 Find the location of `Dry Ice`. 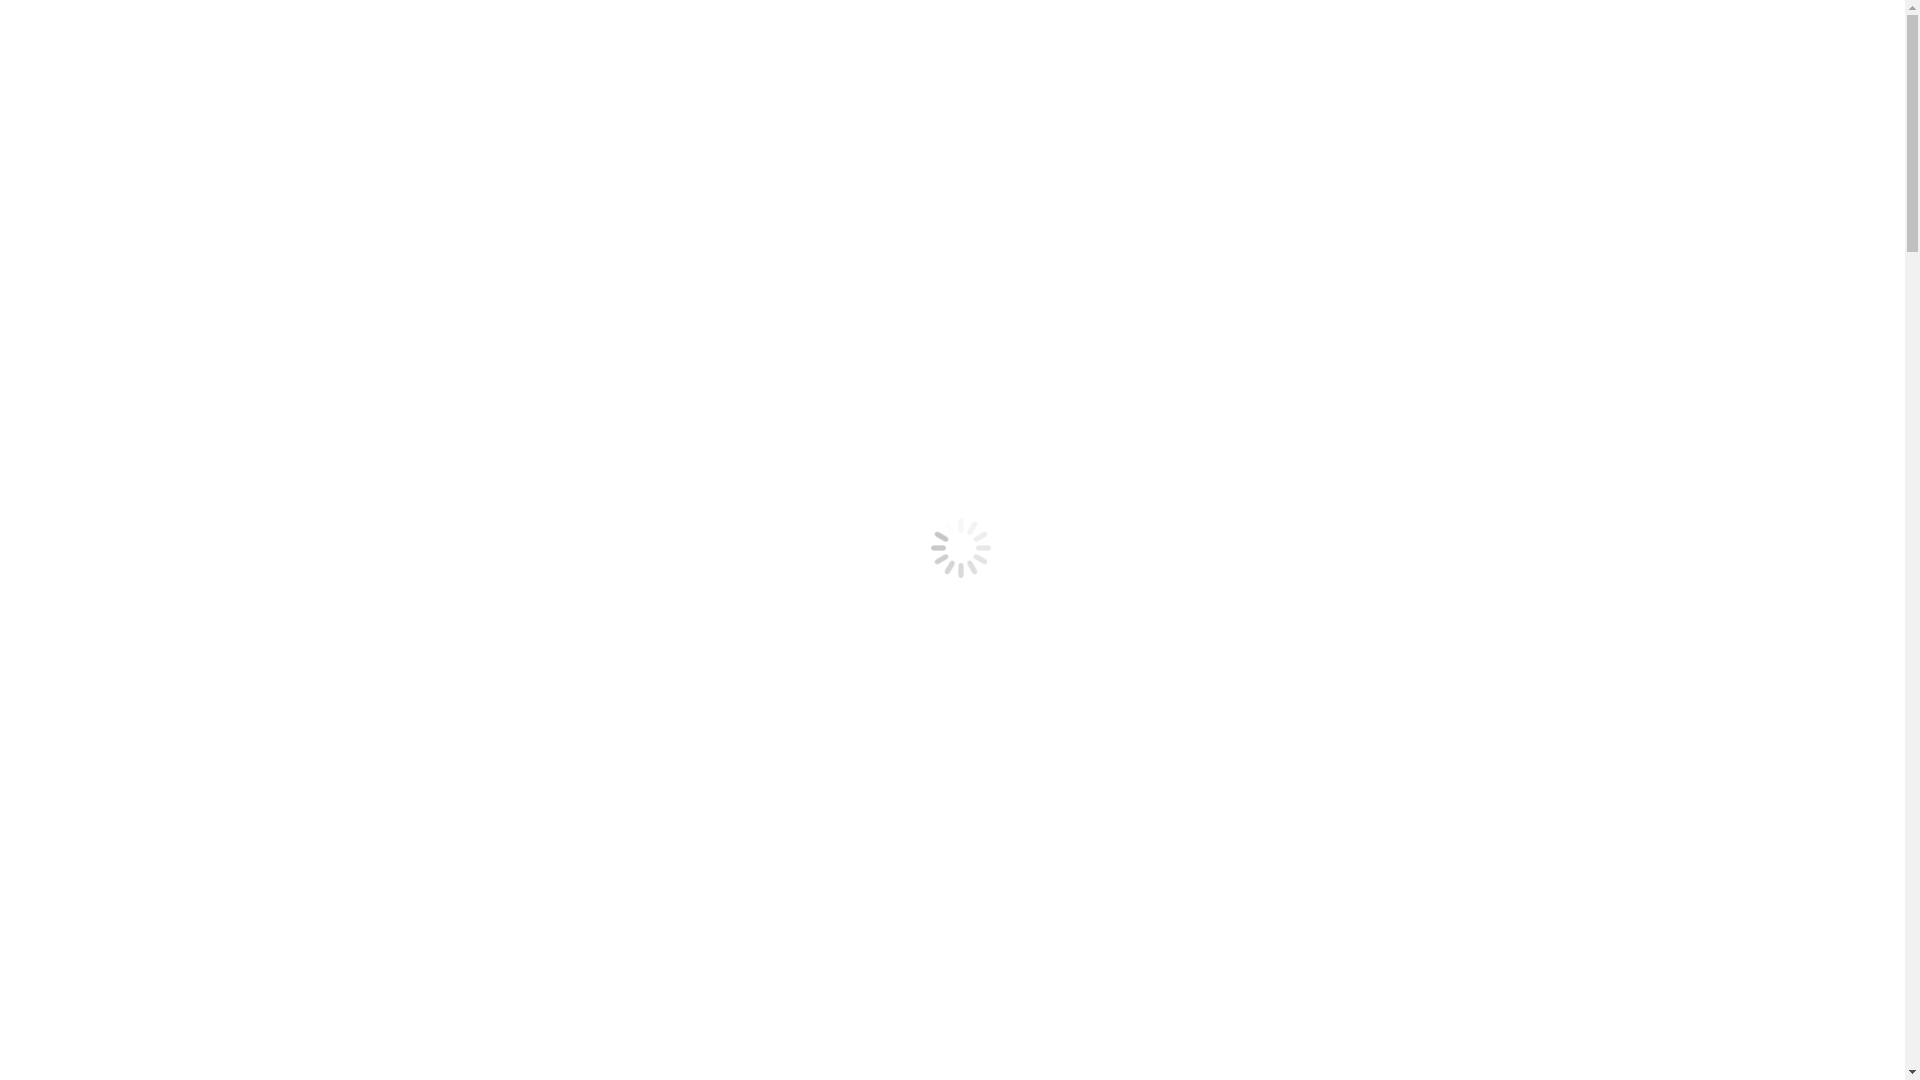

Dry Ice is located at coordinates (112, 430).